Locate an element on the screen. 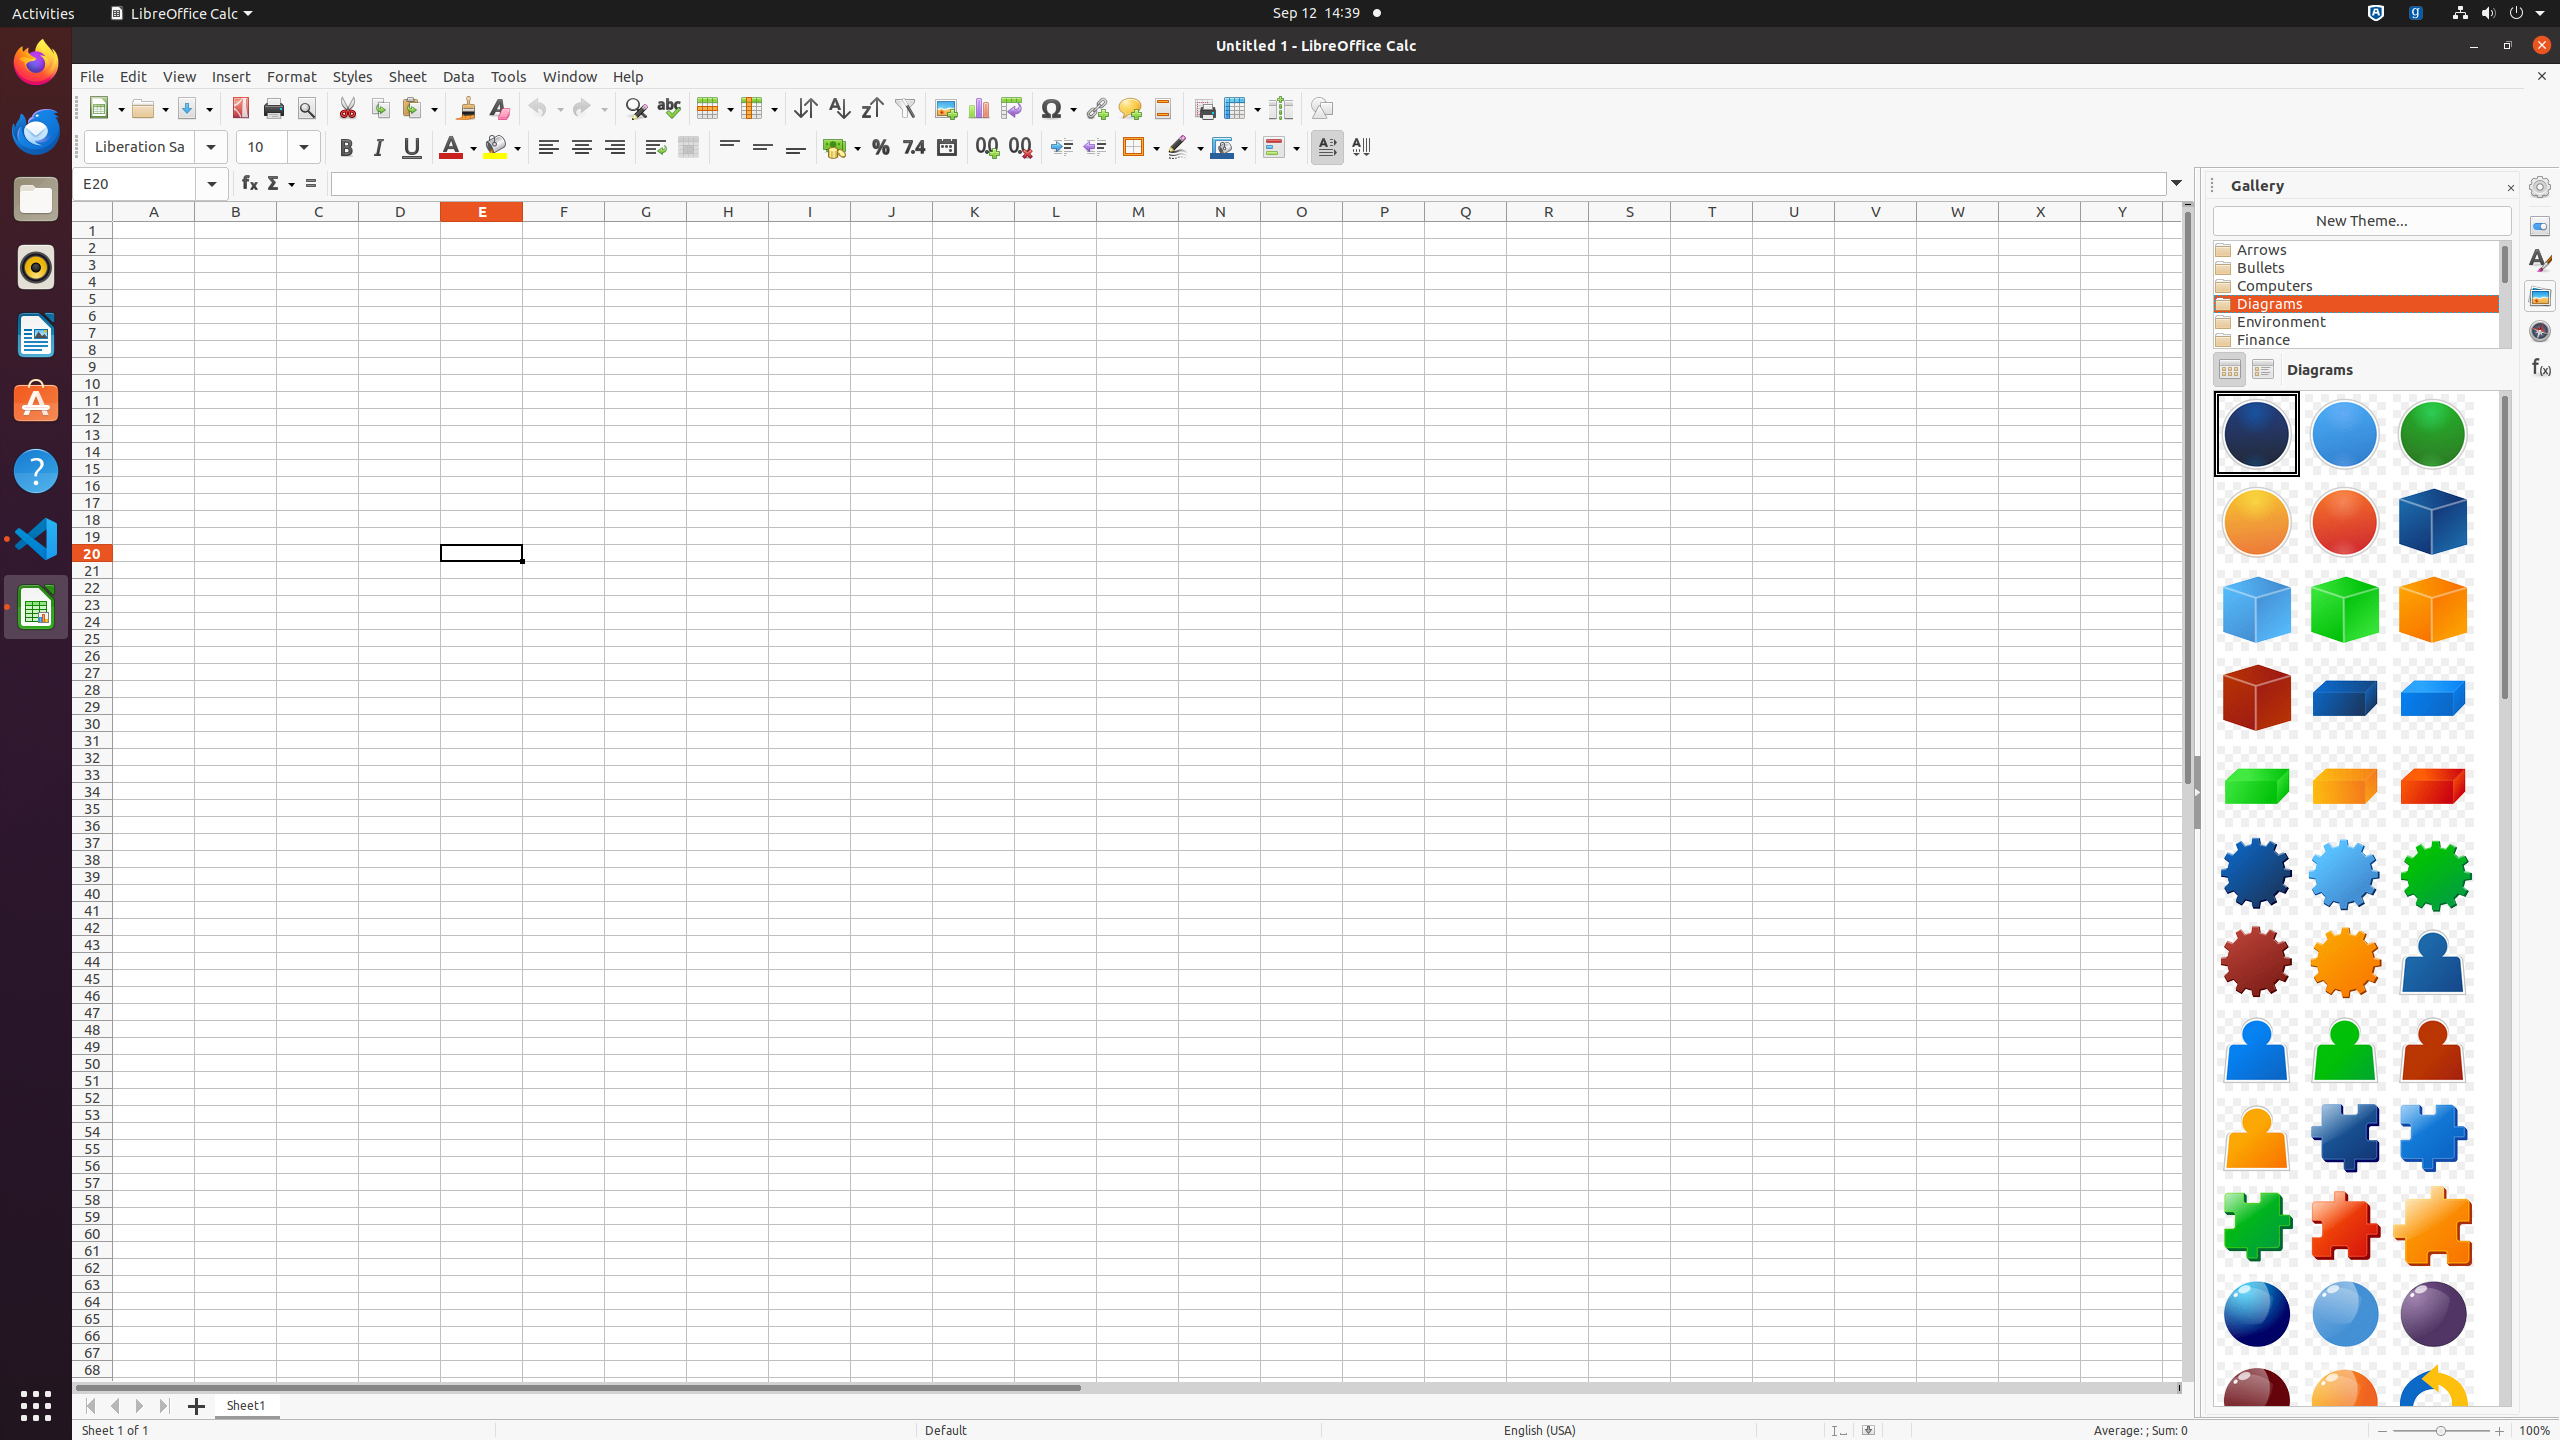 Image resolution: width=2560 pixels, height=1440 pixels. Clone is located at coordinates (466, 108).